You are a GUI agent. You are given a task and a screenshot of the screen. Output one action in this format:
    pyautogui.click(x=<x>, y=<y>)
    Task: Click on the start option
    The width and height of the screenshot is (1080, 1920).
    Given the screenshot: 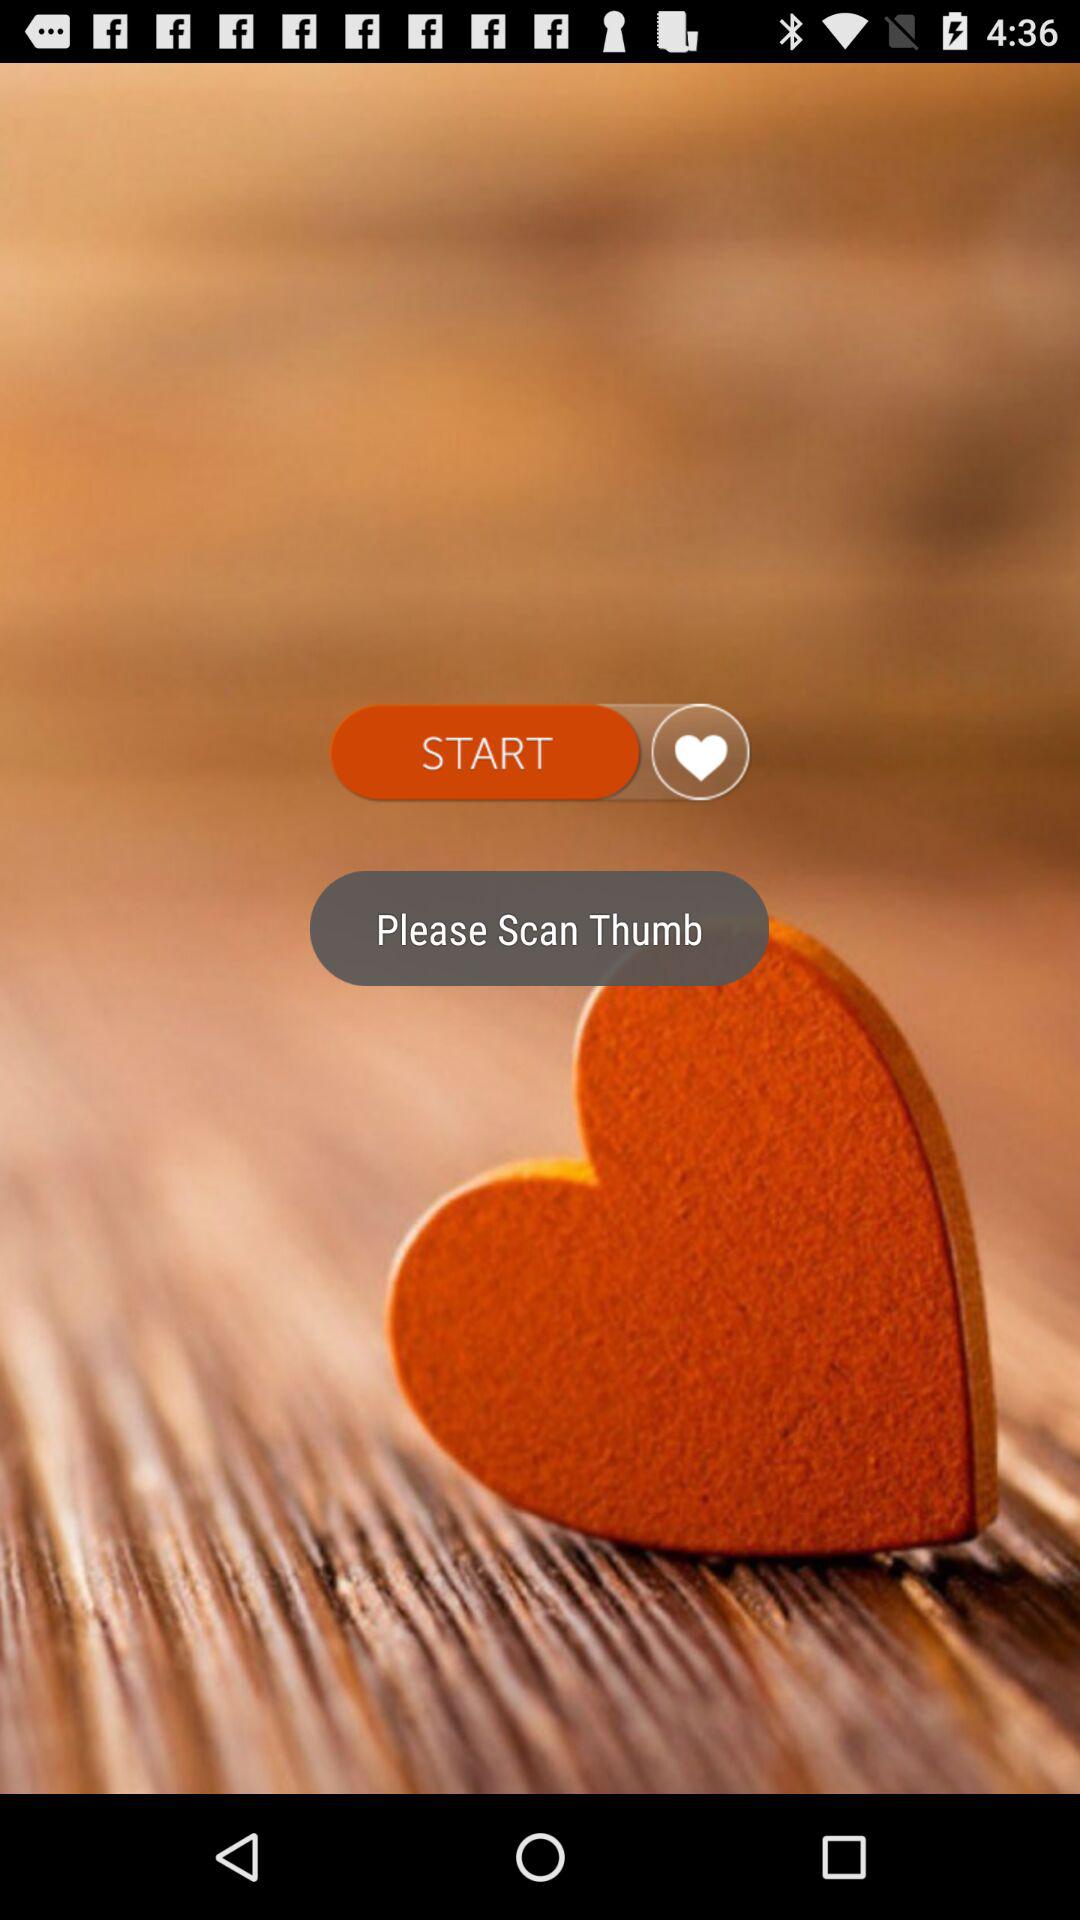 What is the action you would take?
    pyautogui.click(x=540, y=753)
    